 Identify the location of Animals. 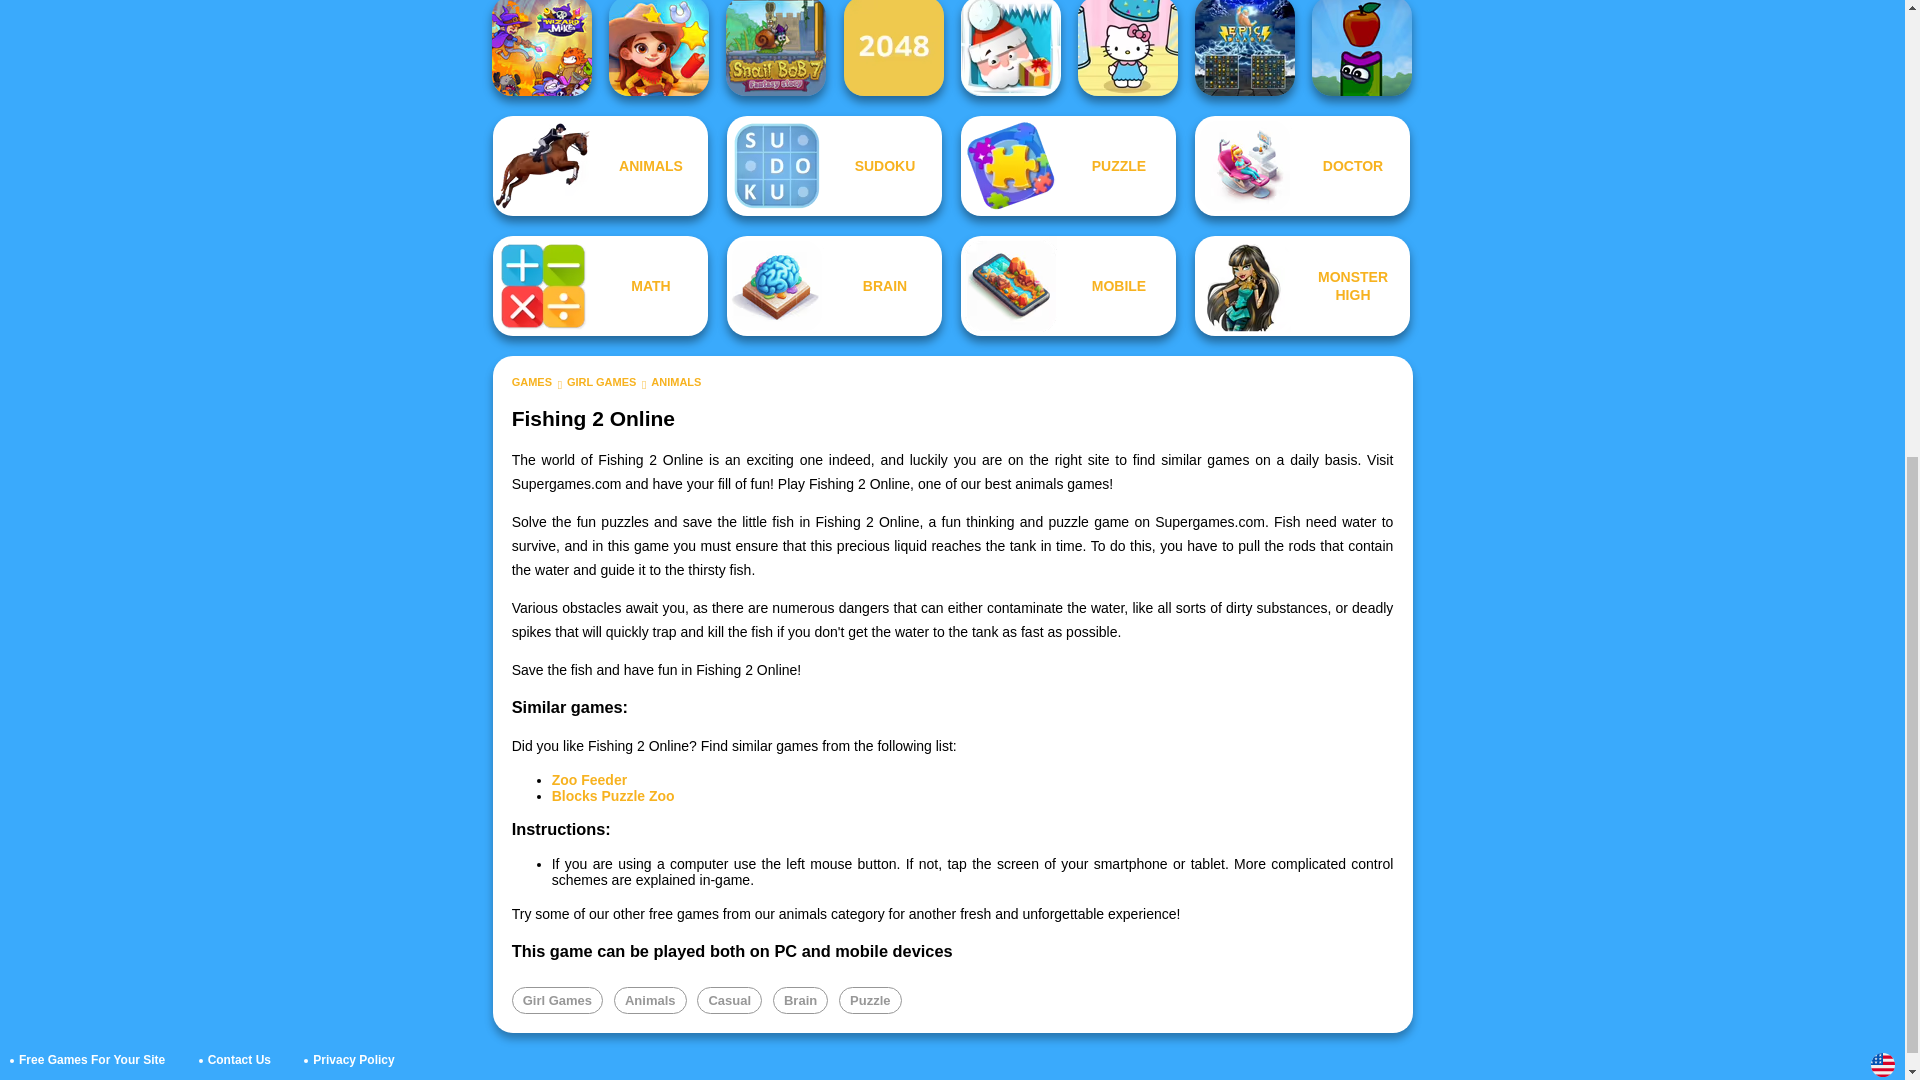
(600, 166).